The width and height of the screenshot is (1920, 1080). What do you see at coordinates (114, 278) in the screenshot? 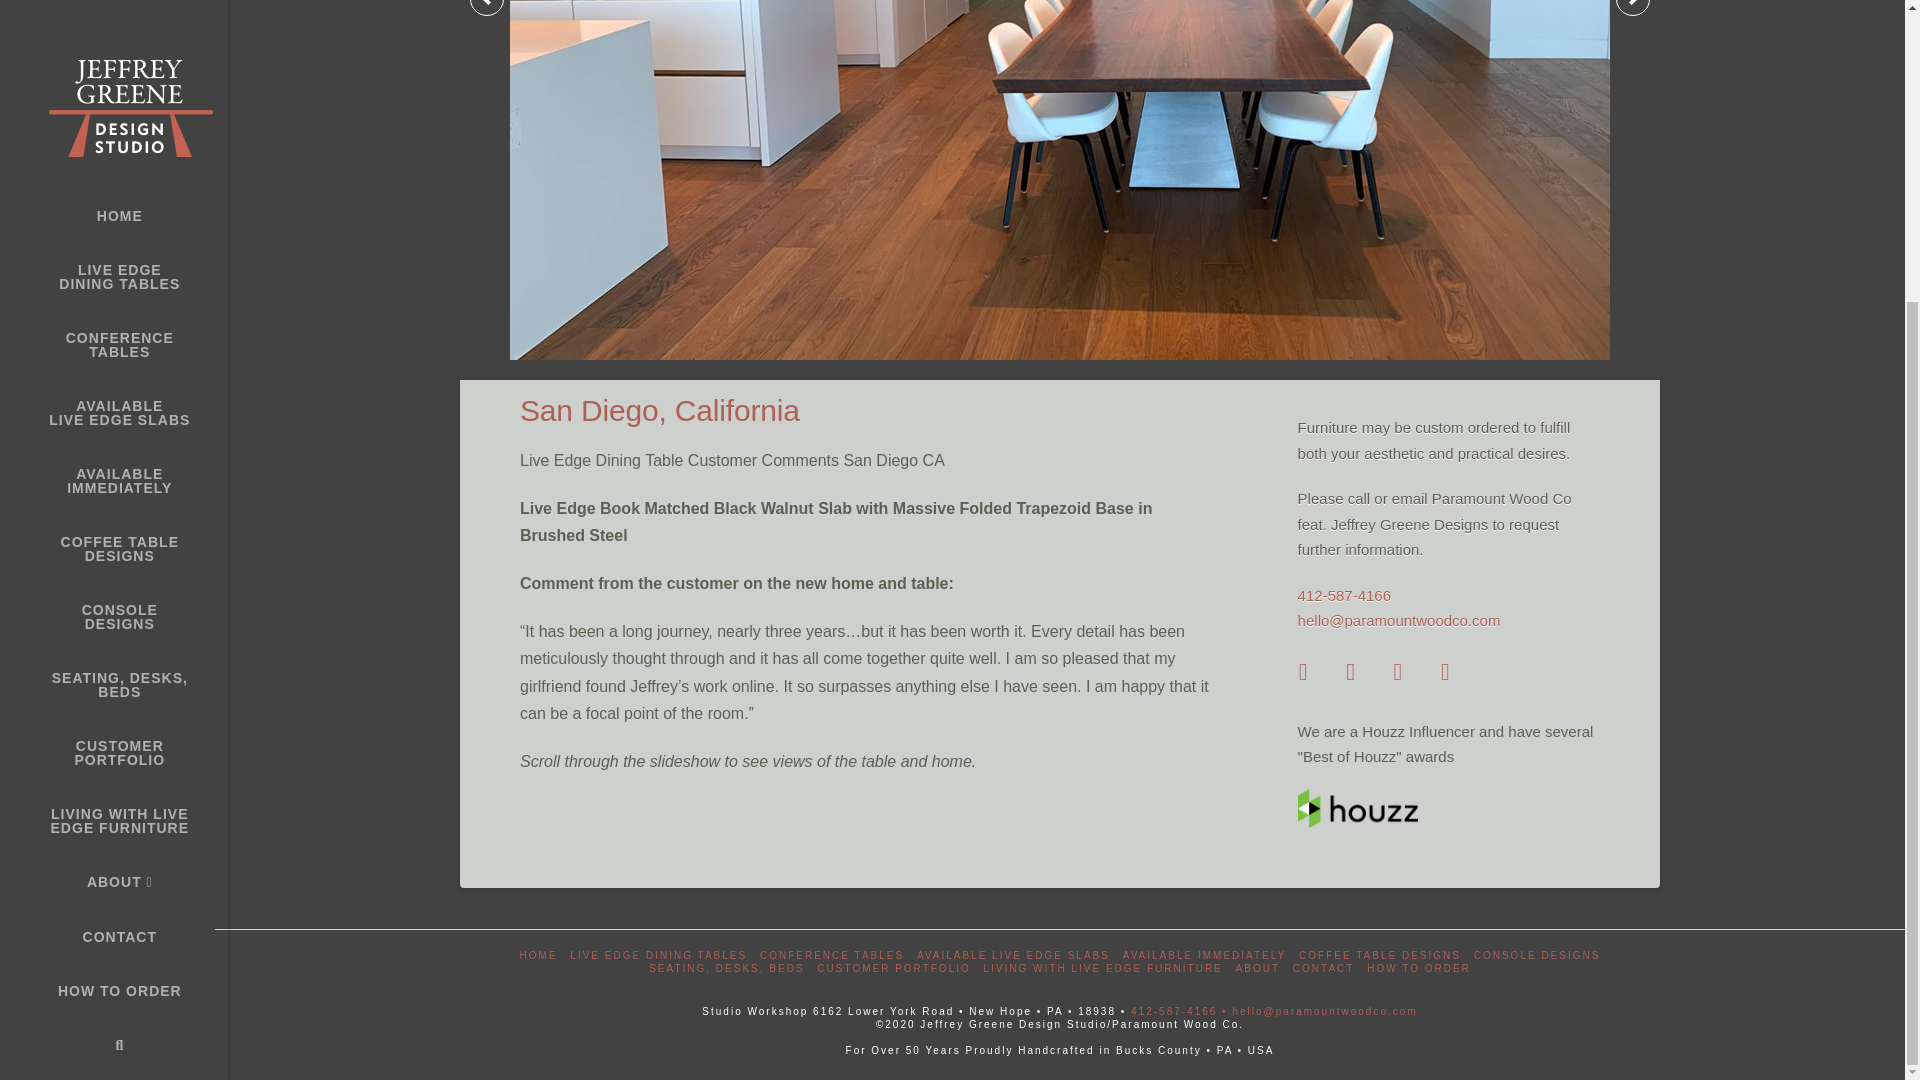
I see `SEATING, DESKS, BEDS` at bounding box center [114, 278].